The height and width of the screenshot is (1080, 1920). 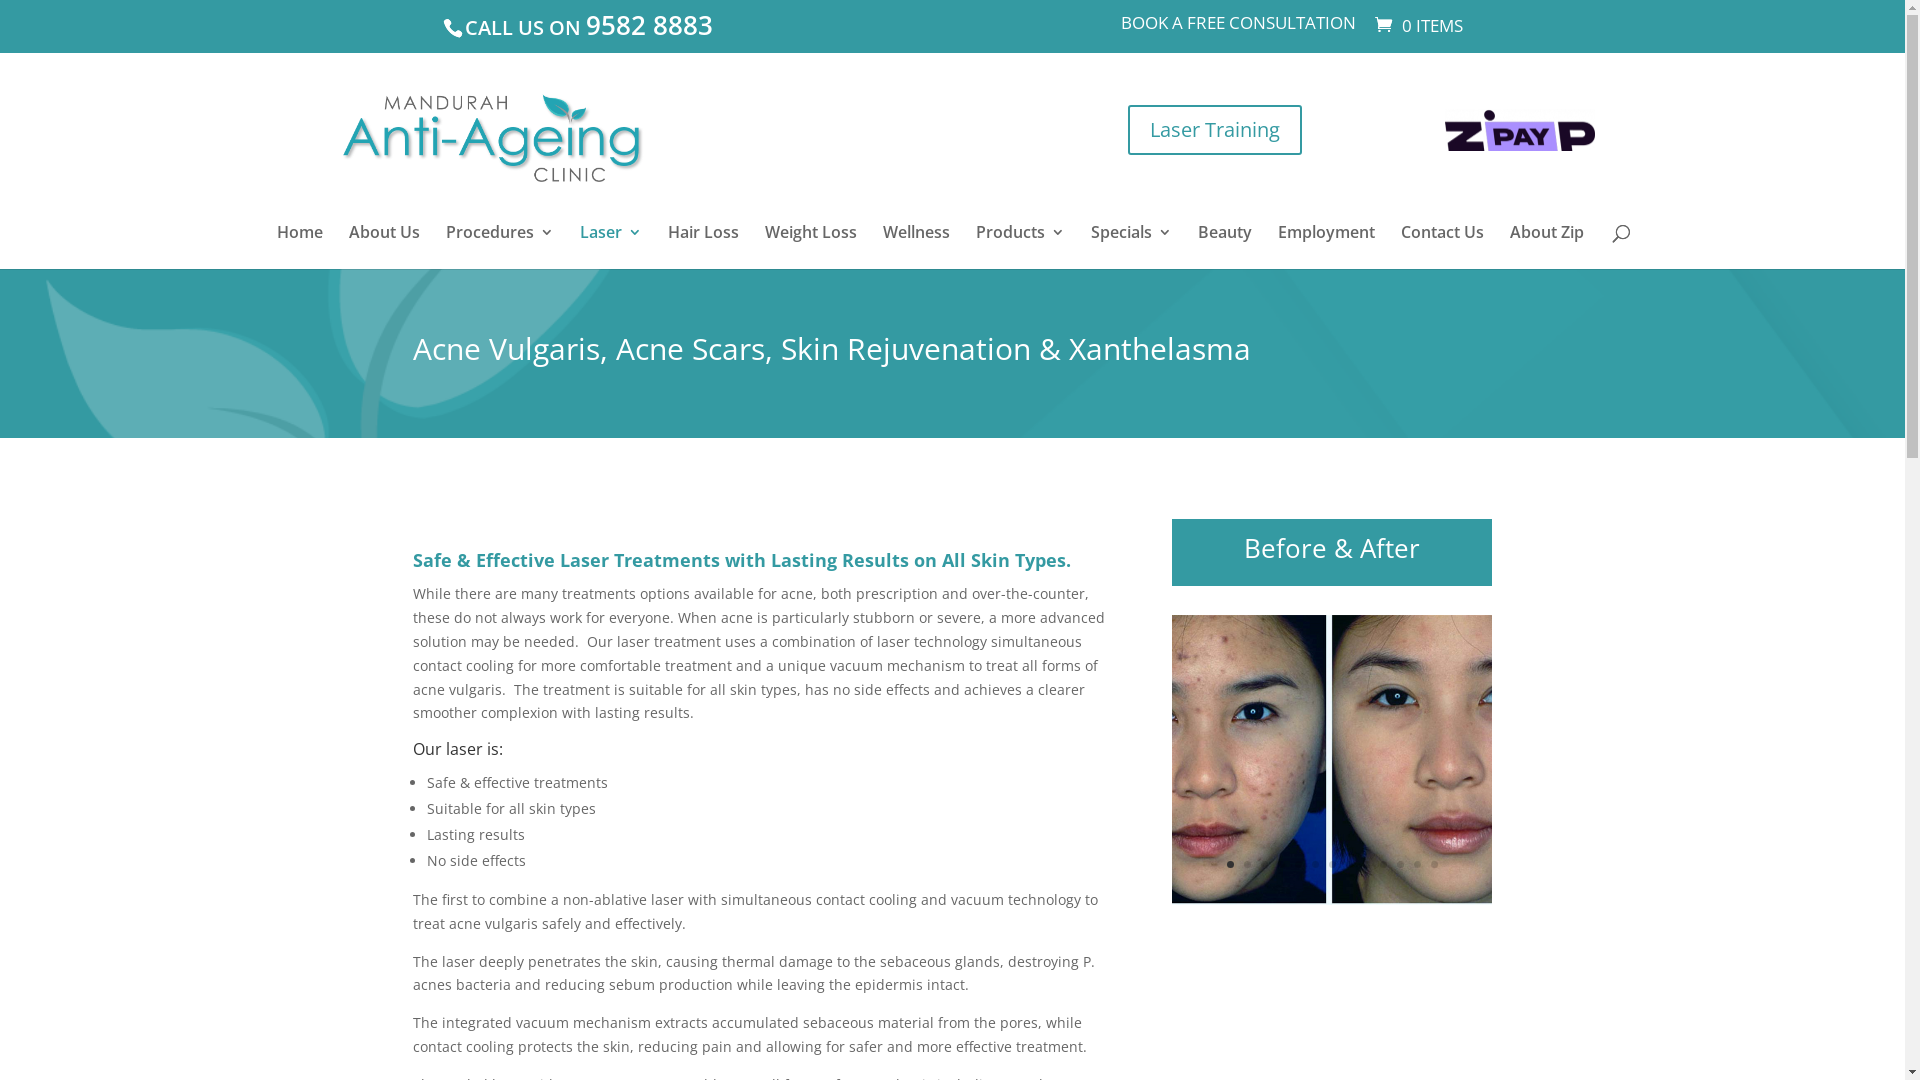 I want to click on Beauty, so click(x=1225, y=247).